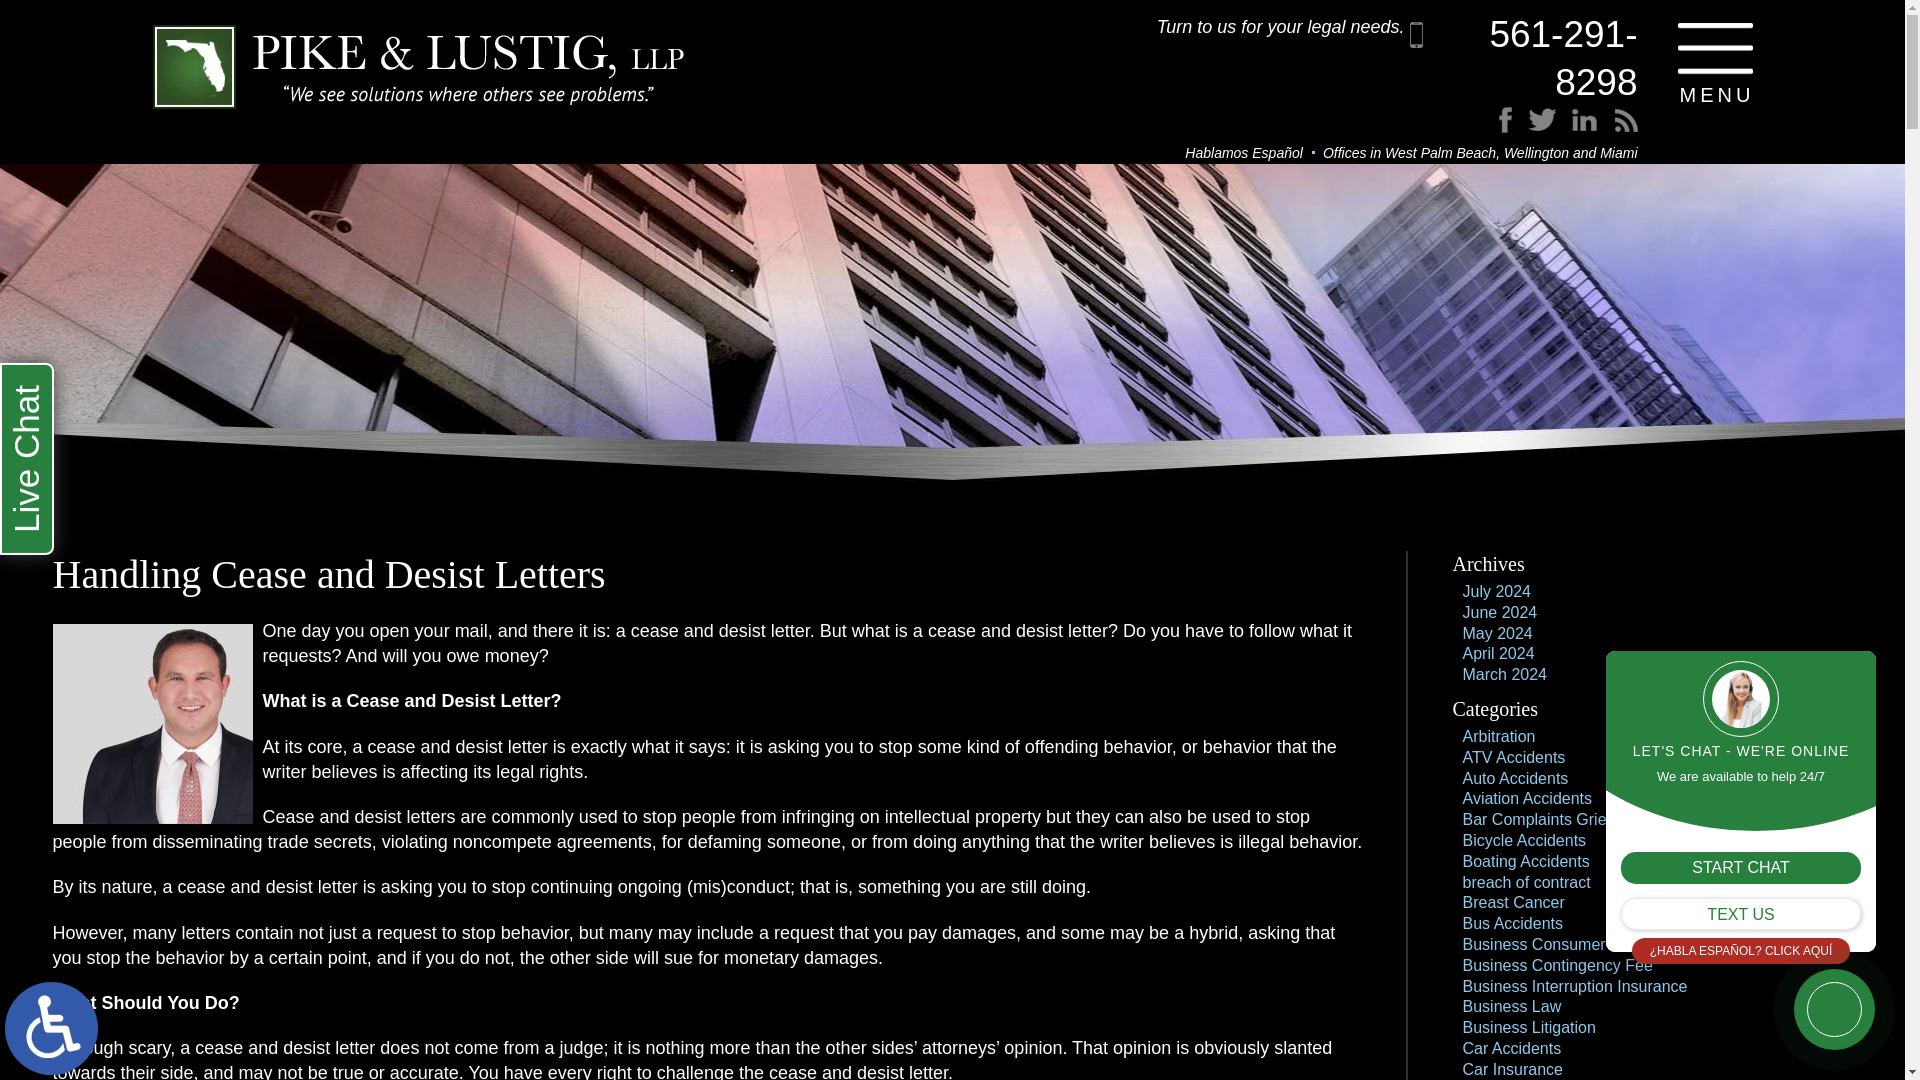 The height and width of the screenshot is (1080, 1920). Describe the element at coordinates (1560, 132) in the screenshot. I see `Twitter` at that location.